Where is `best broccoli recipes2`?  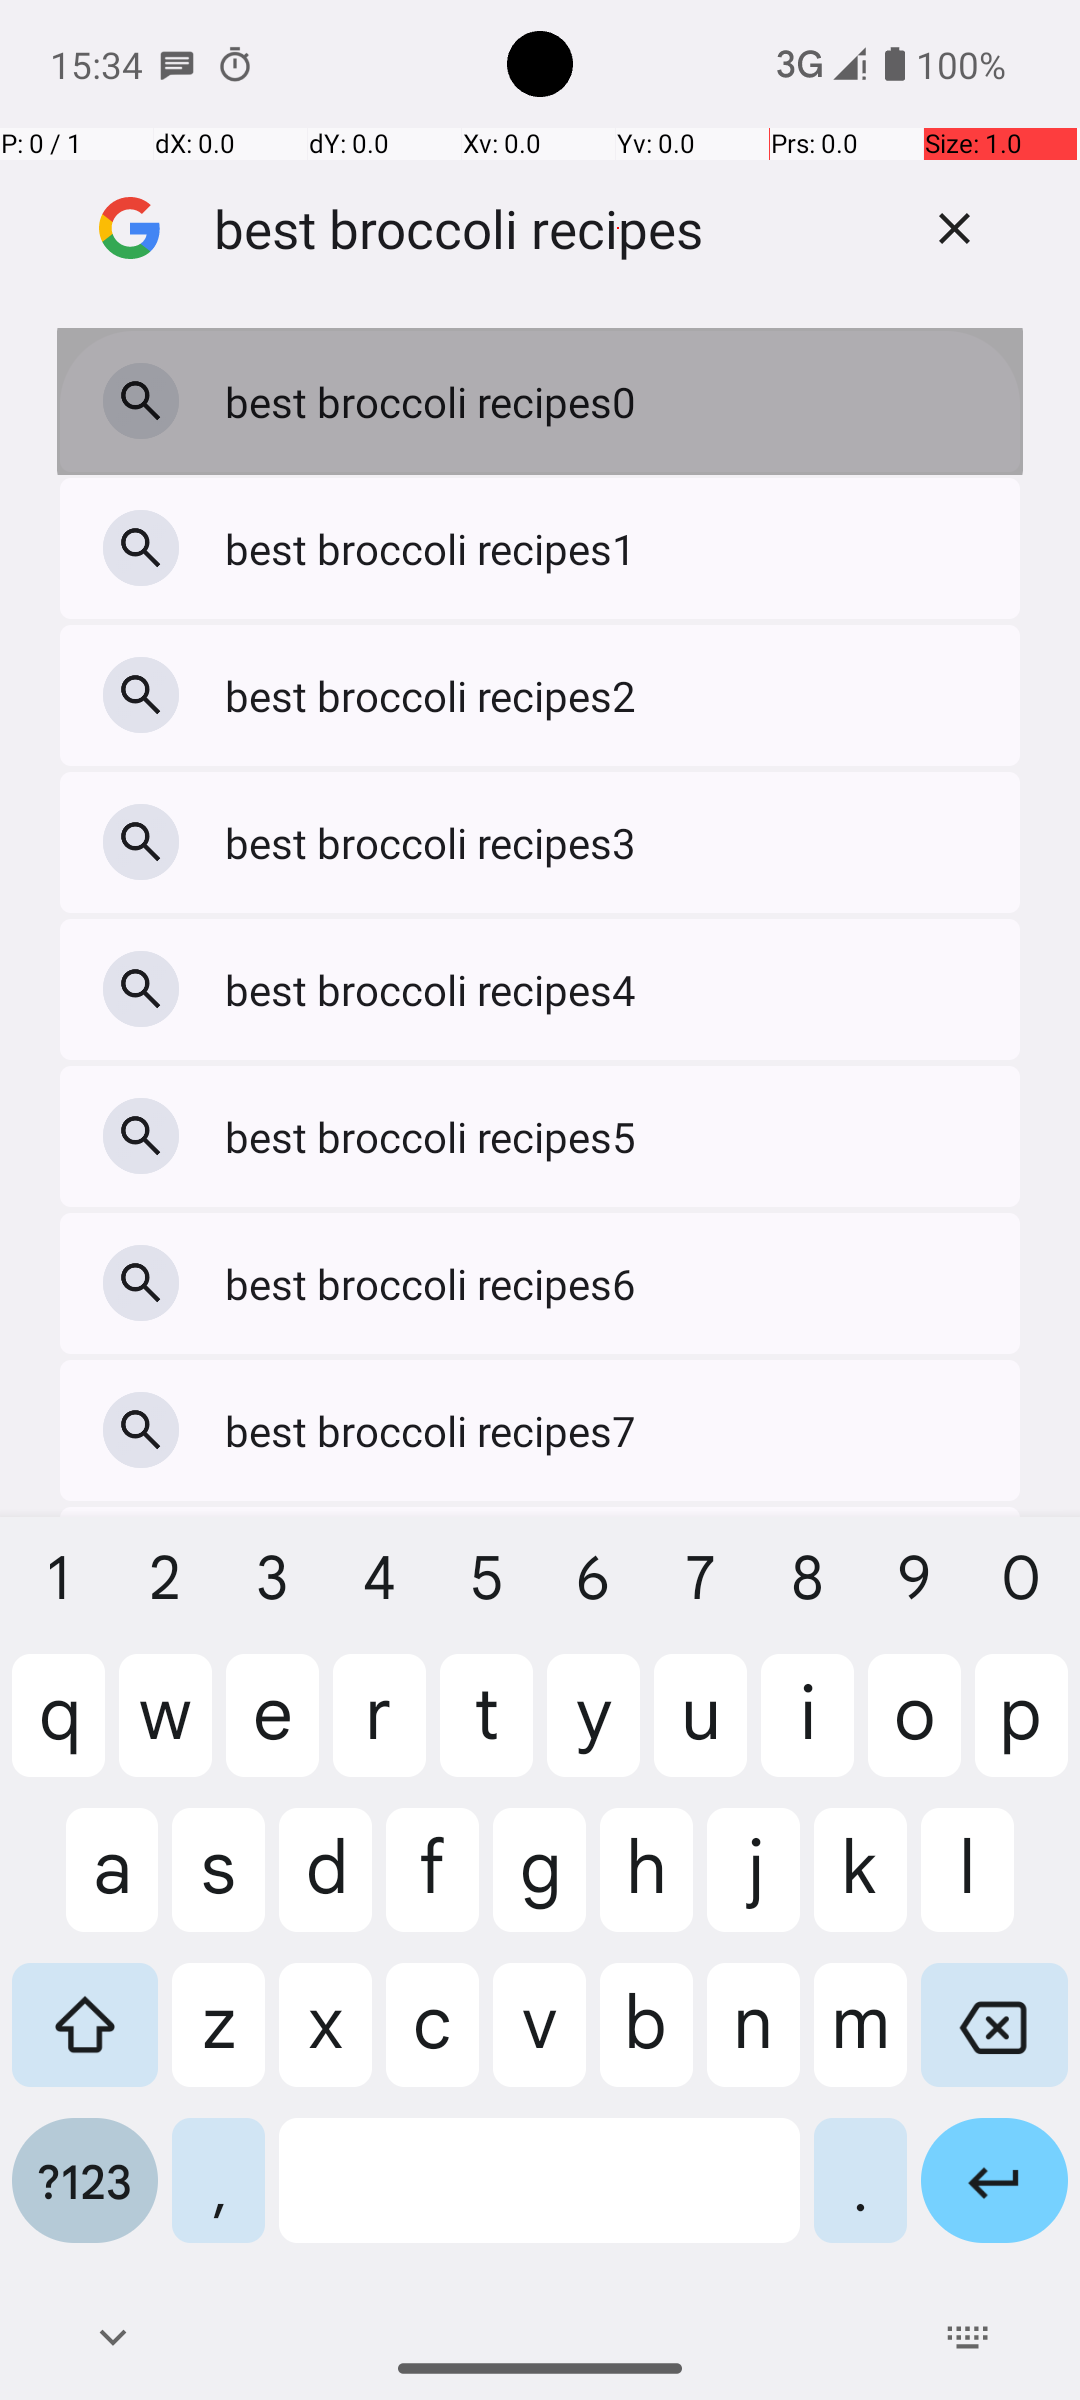 best broccoli recipes2 is located at coordinates (436, 696).